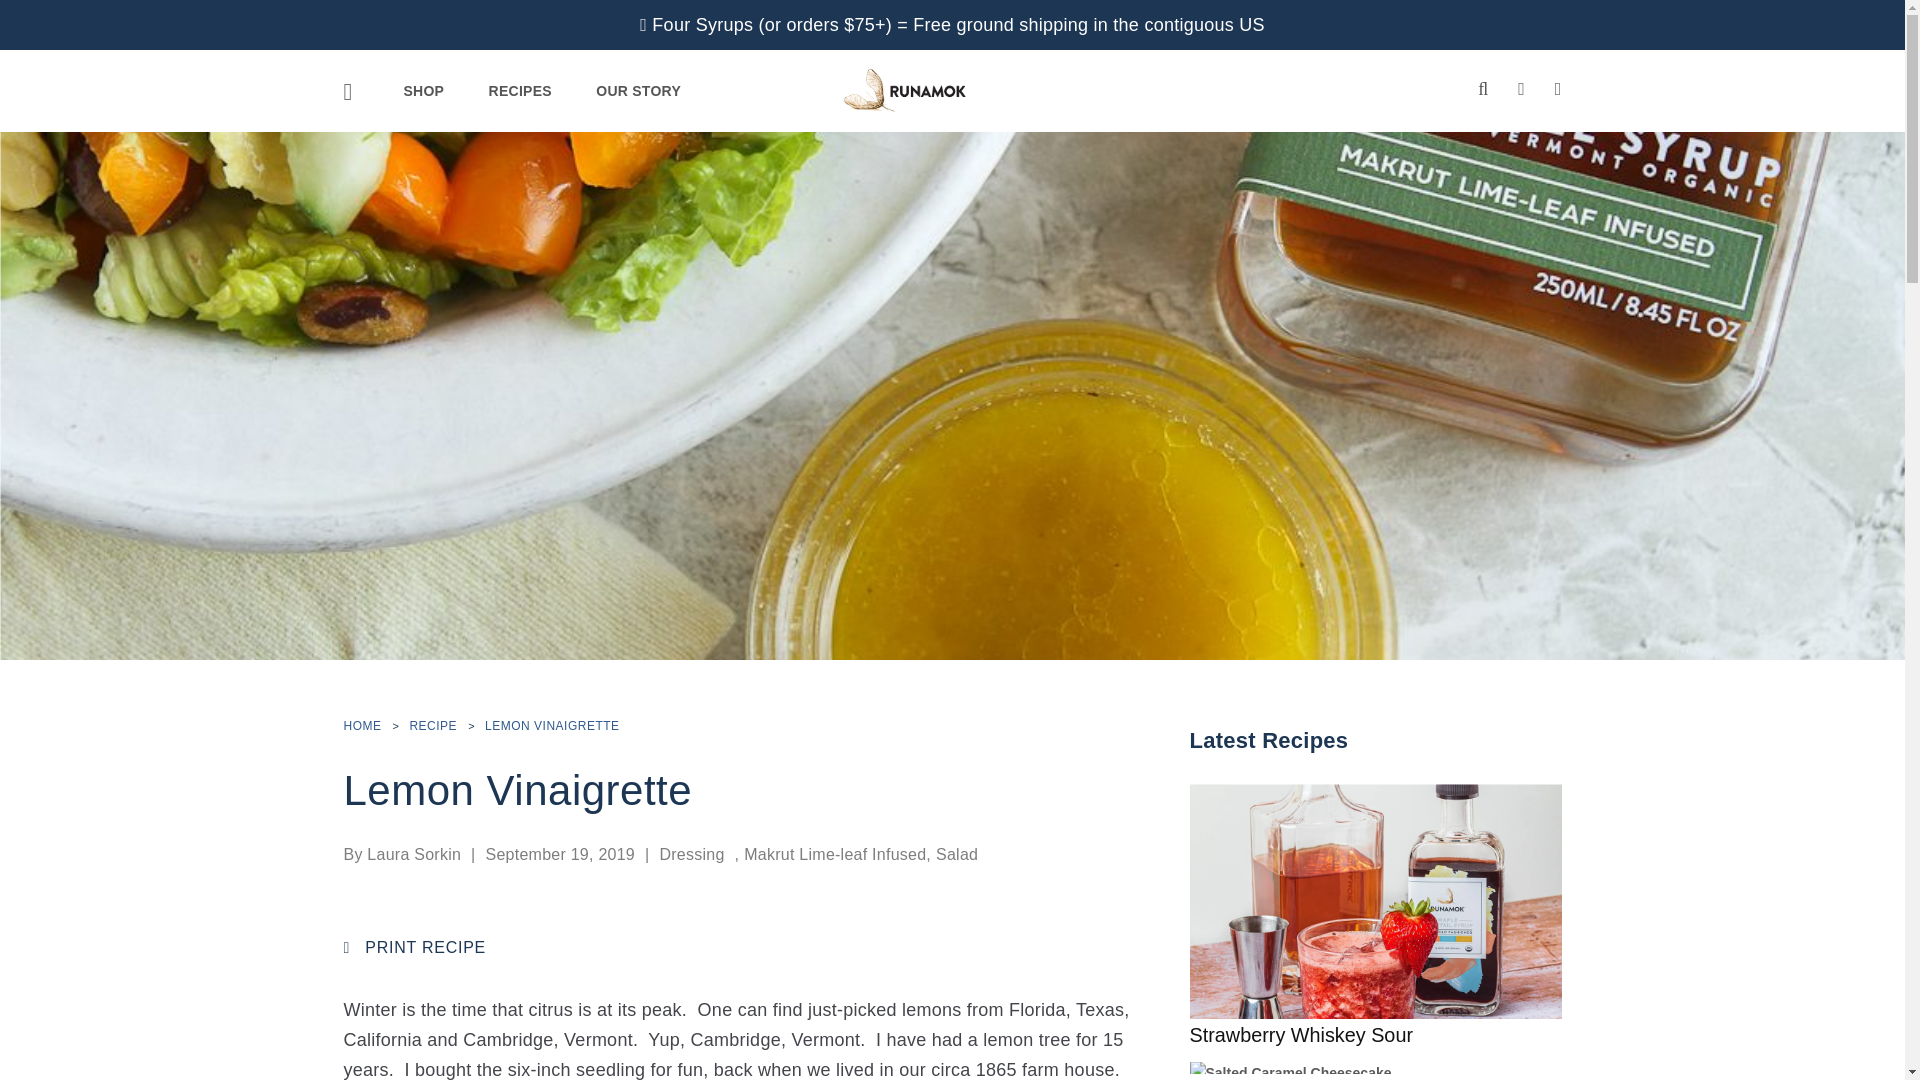  I want to click on PRINT RECIPE, so click(415, 947).